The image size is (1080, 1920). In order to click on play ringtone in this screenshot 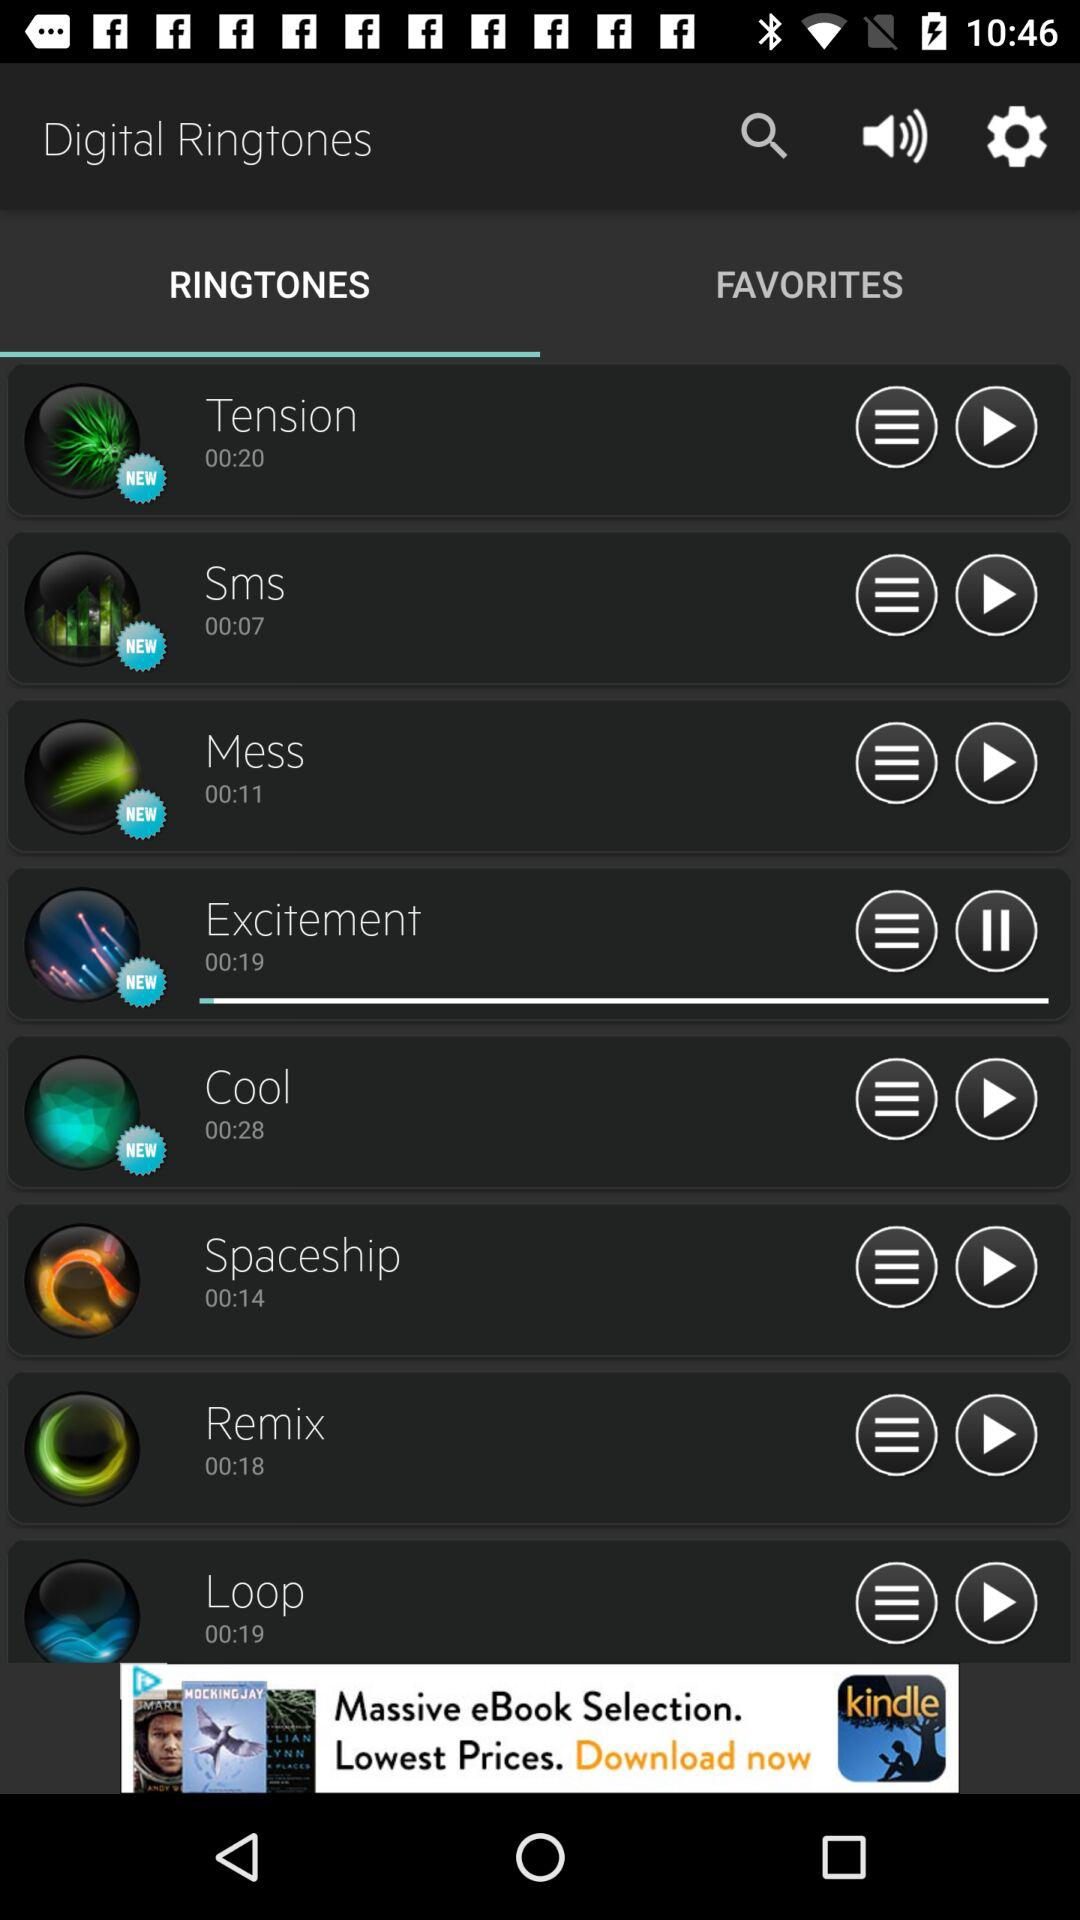, I will do `click(996, 596)`.